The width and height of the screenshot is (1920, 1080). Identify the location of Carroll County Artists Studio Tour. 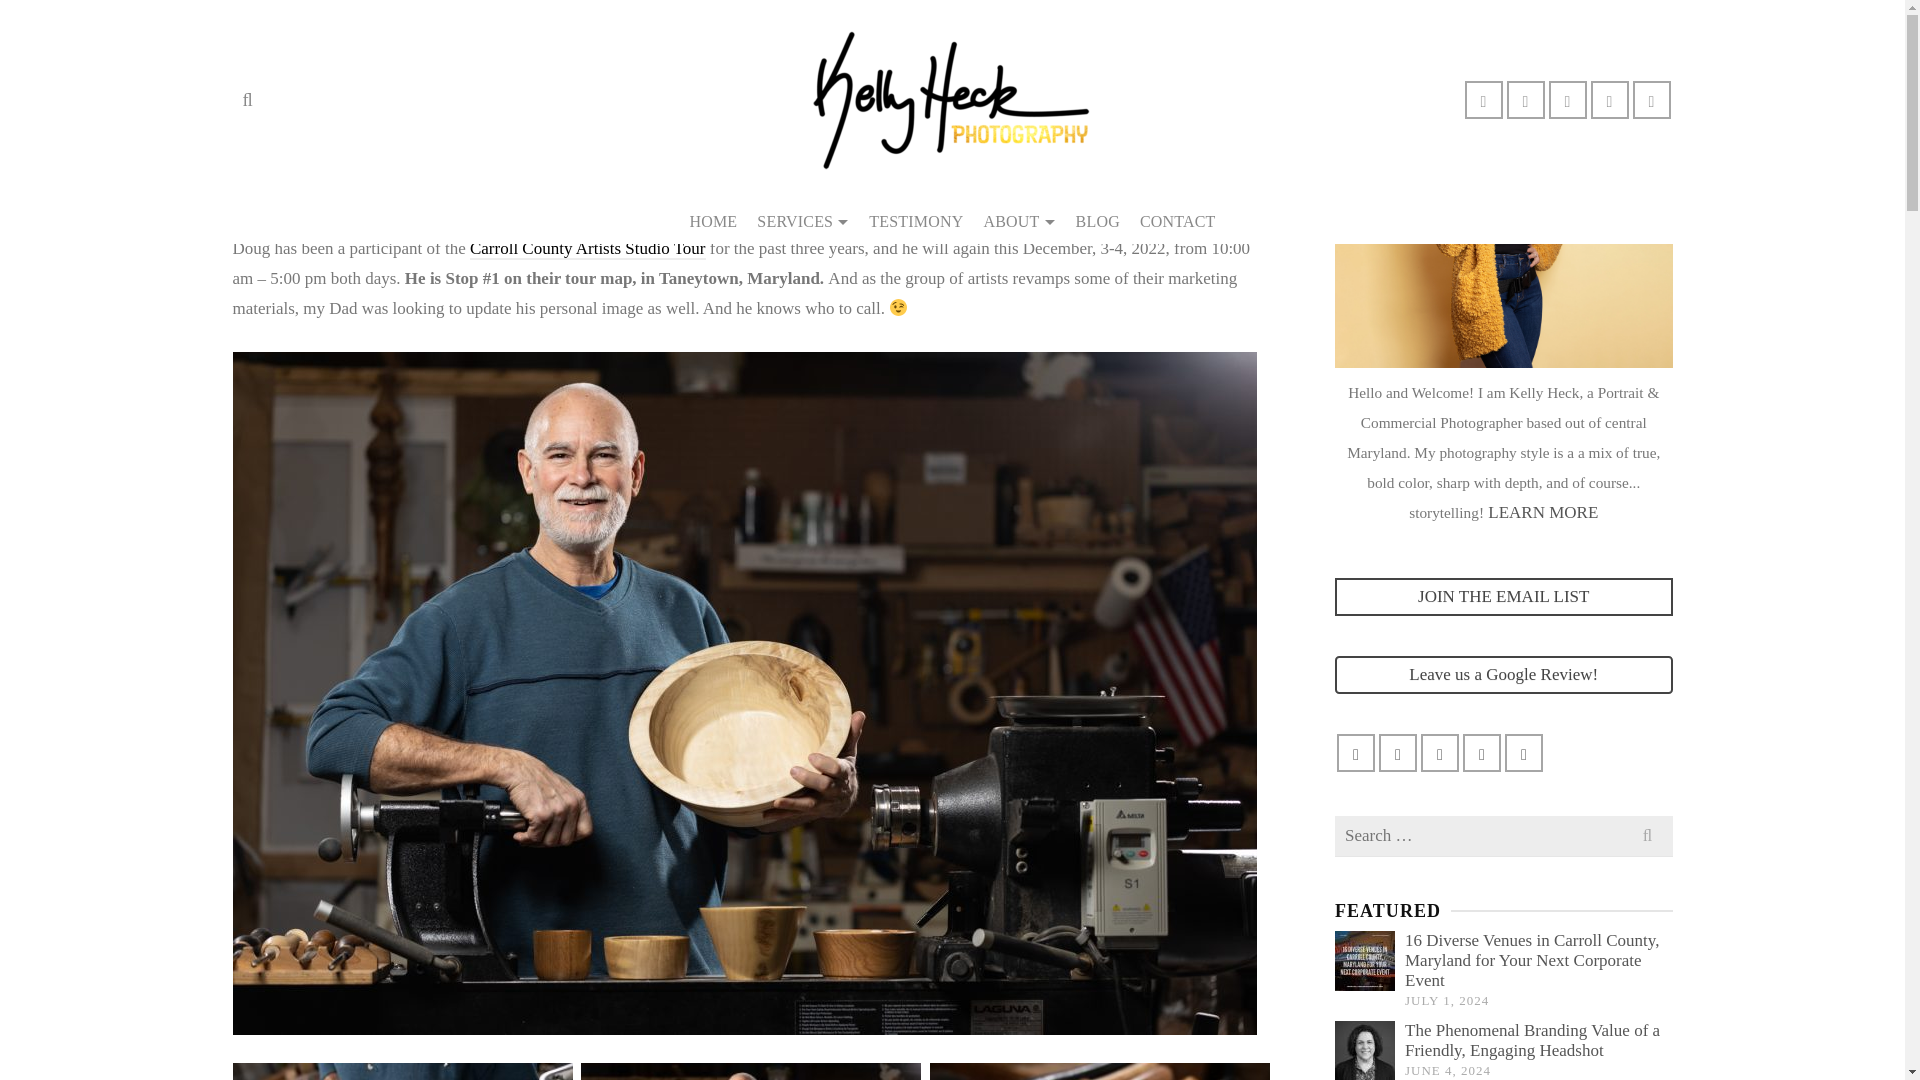
(588, 249).